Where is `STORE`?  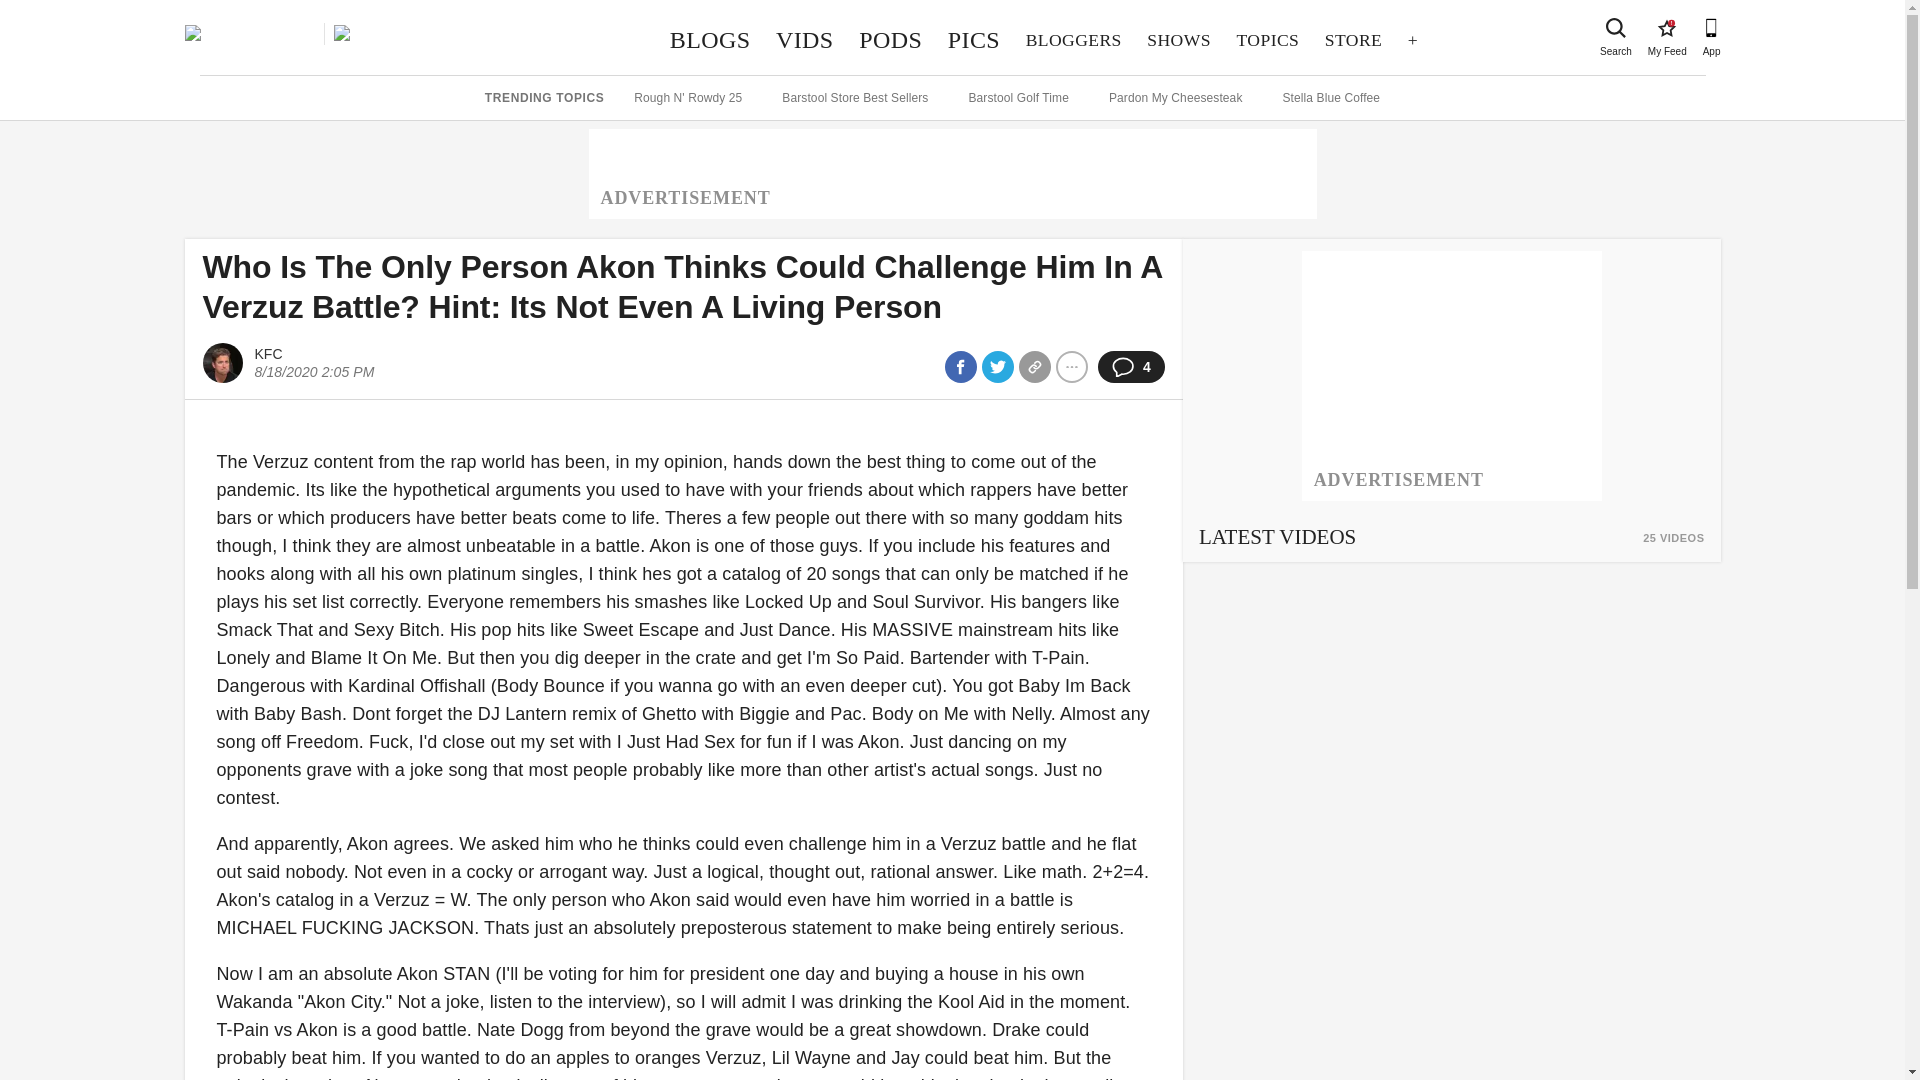
STORE is located at coordinates (890, 40).